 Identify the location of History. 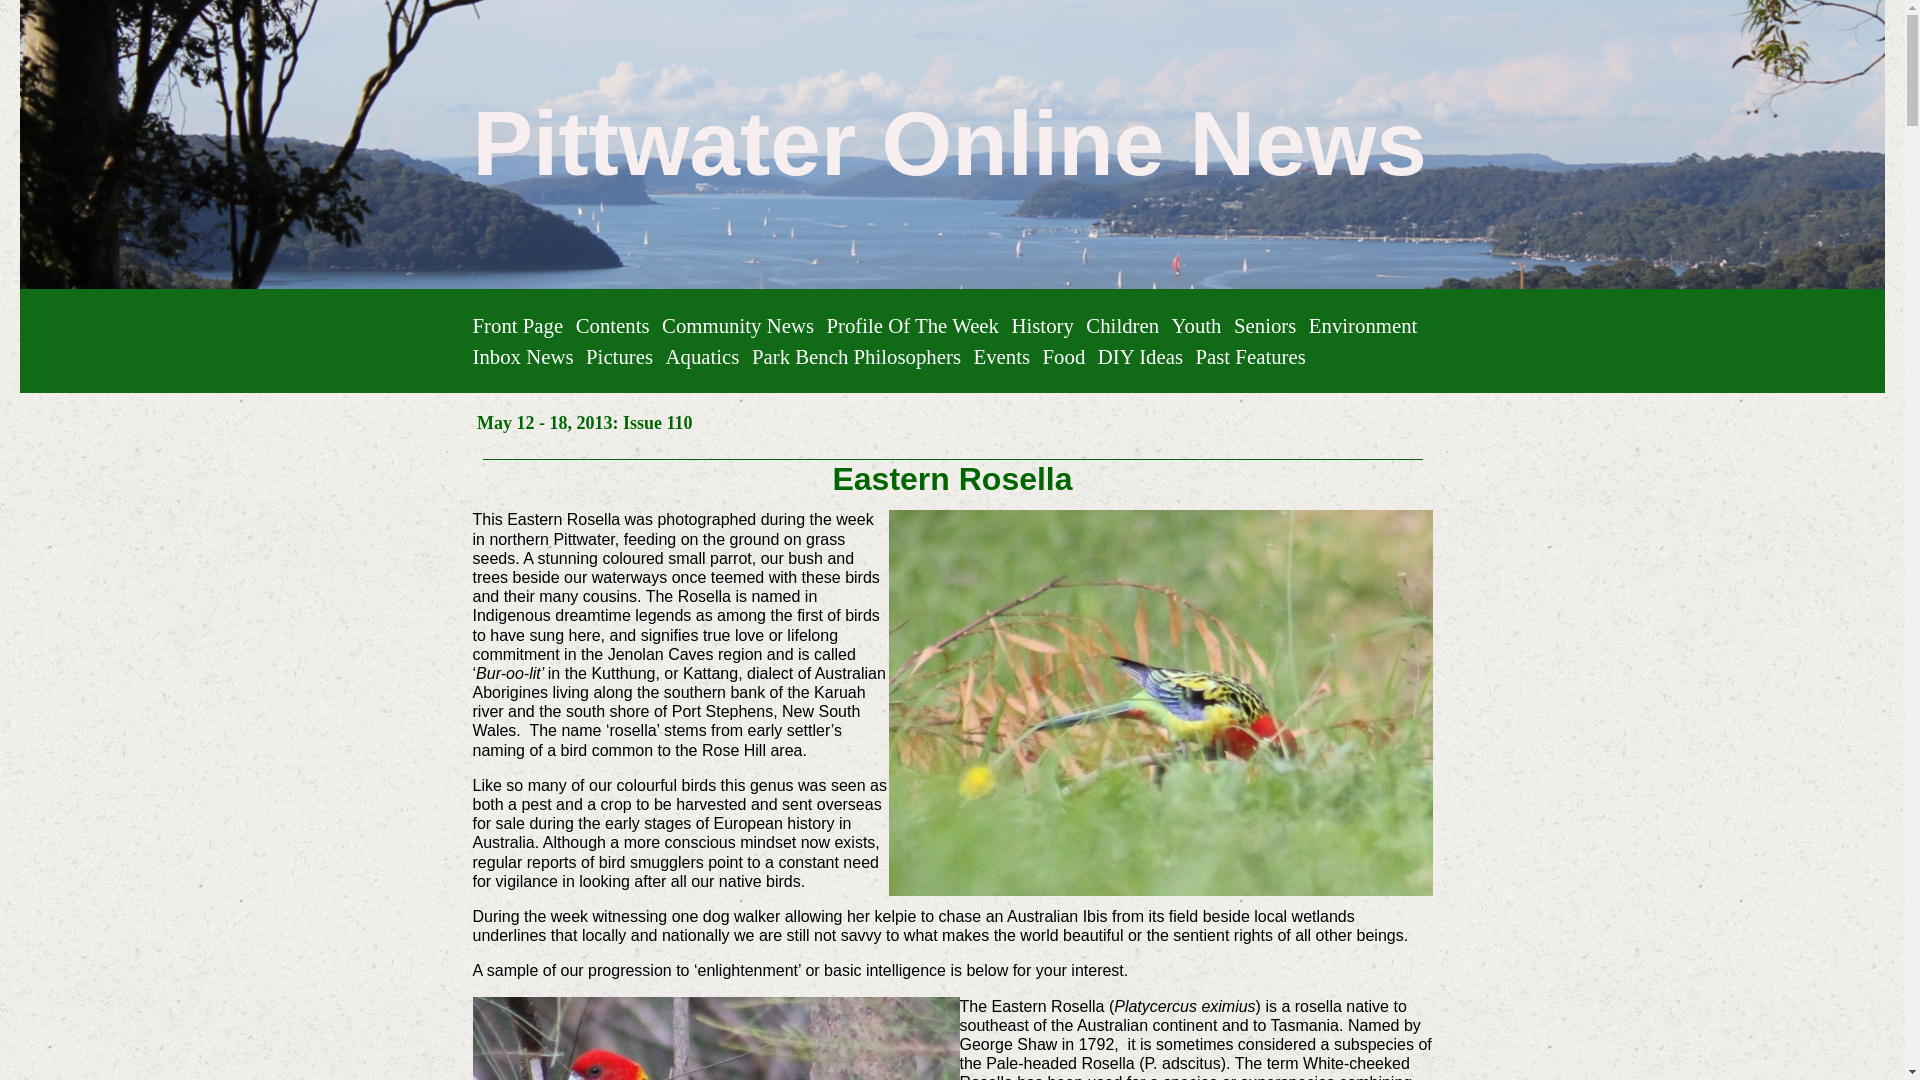
(1042, 325).